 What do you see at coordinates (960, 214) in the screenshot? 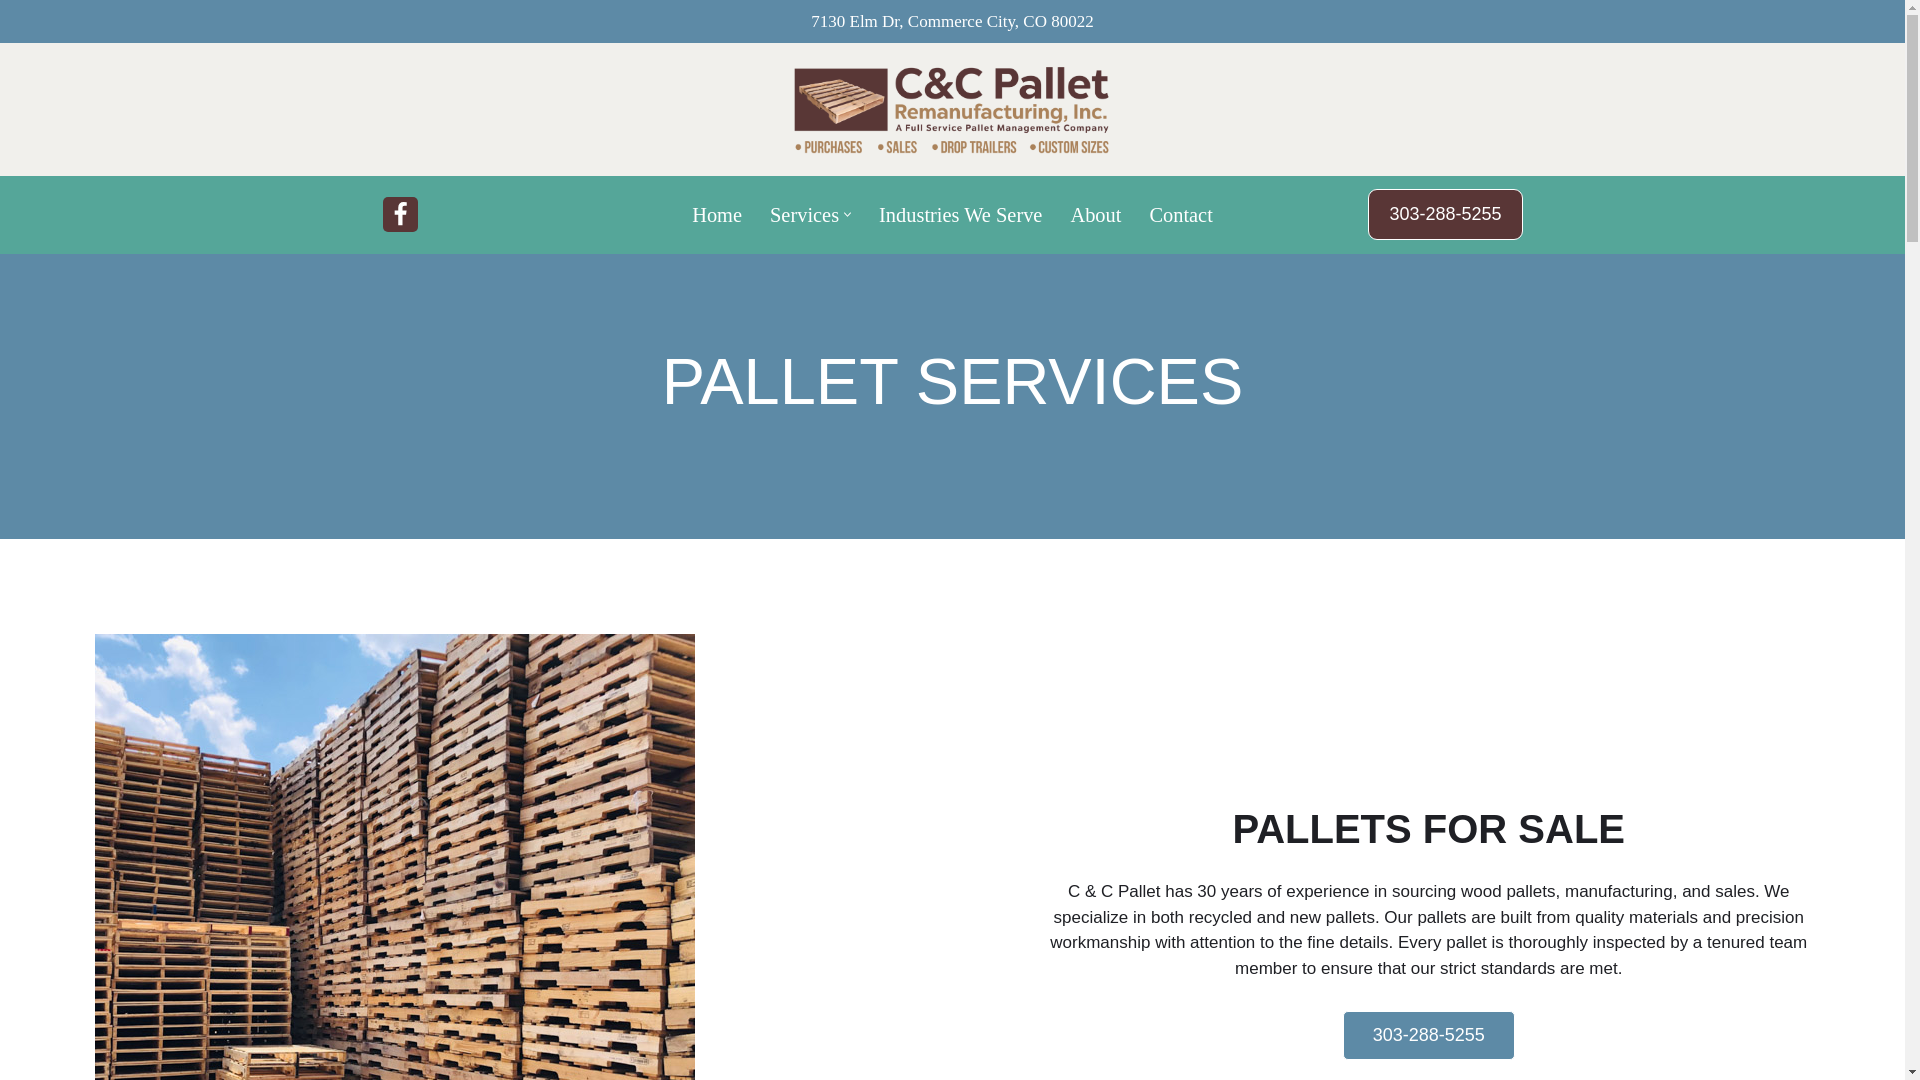
I see `Industries We Serve` at bounding box center [960, 214].